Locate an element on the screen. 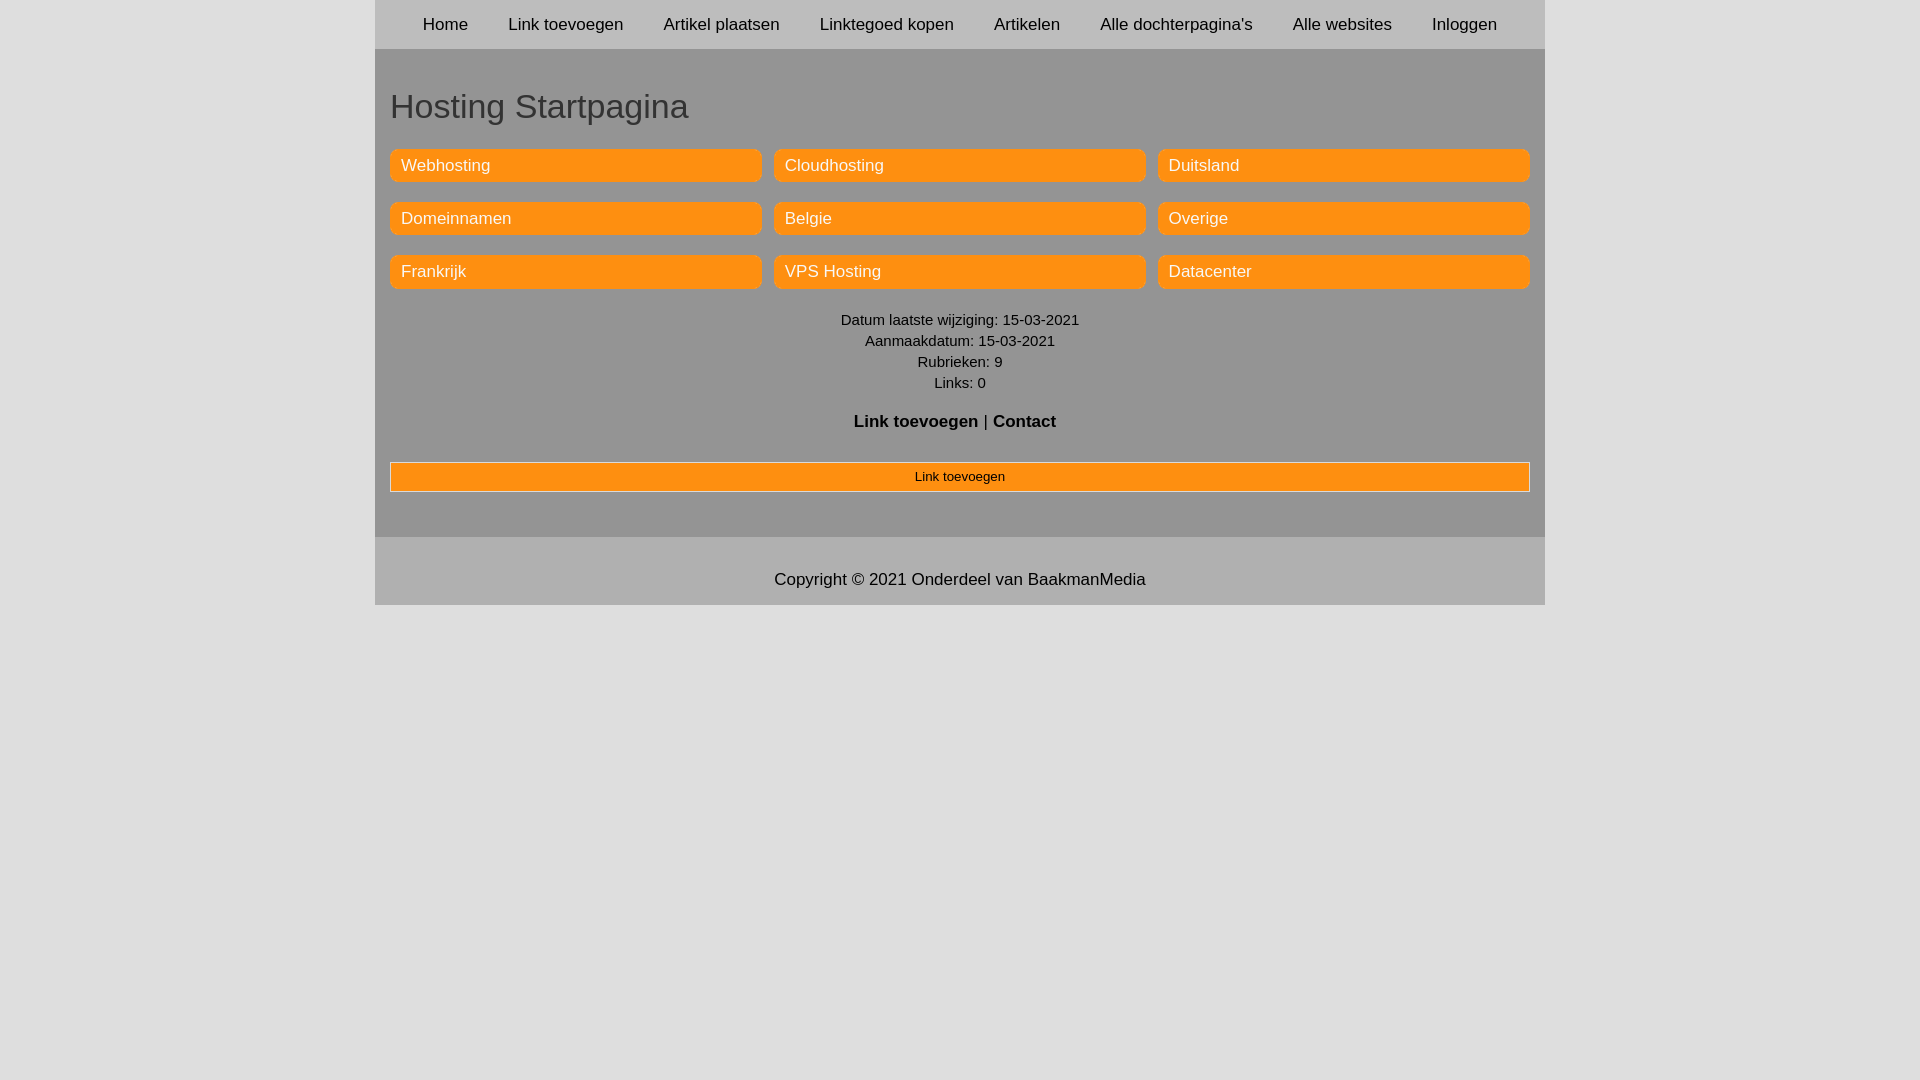 The image size is (1920, 1080). Frankrijk is located at coordinates (434, 272).